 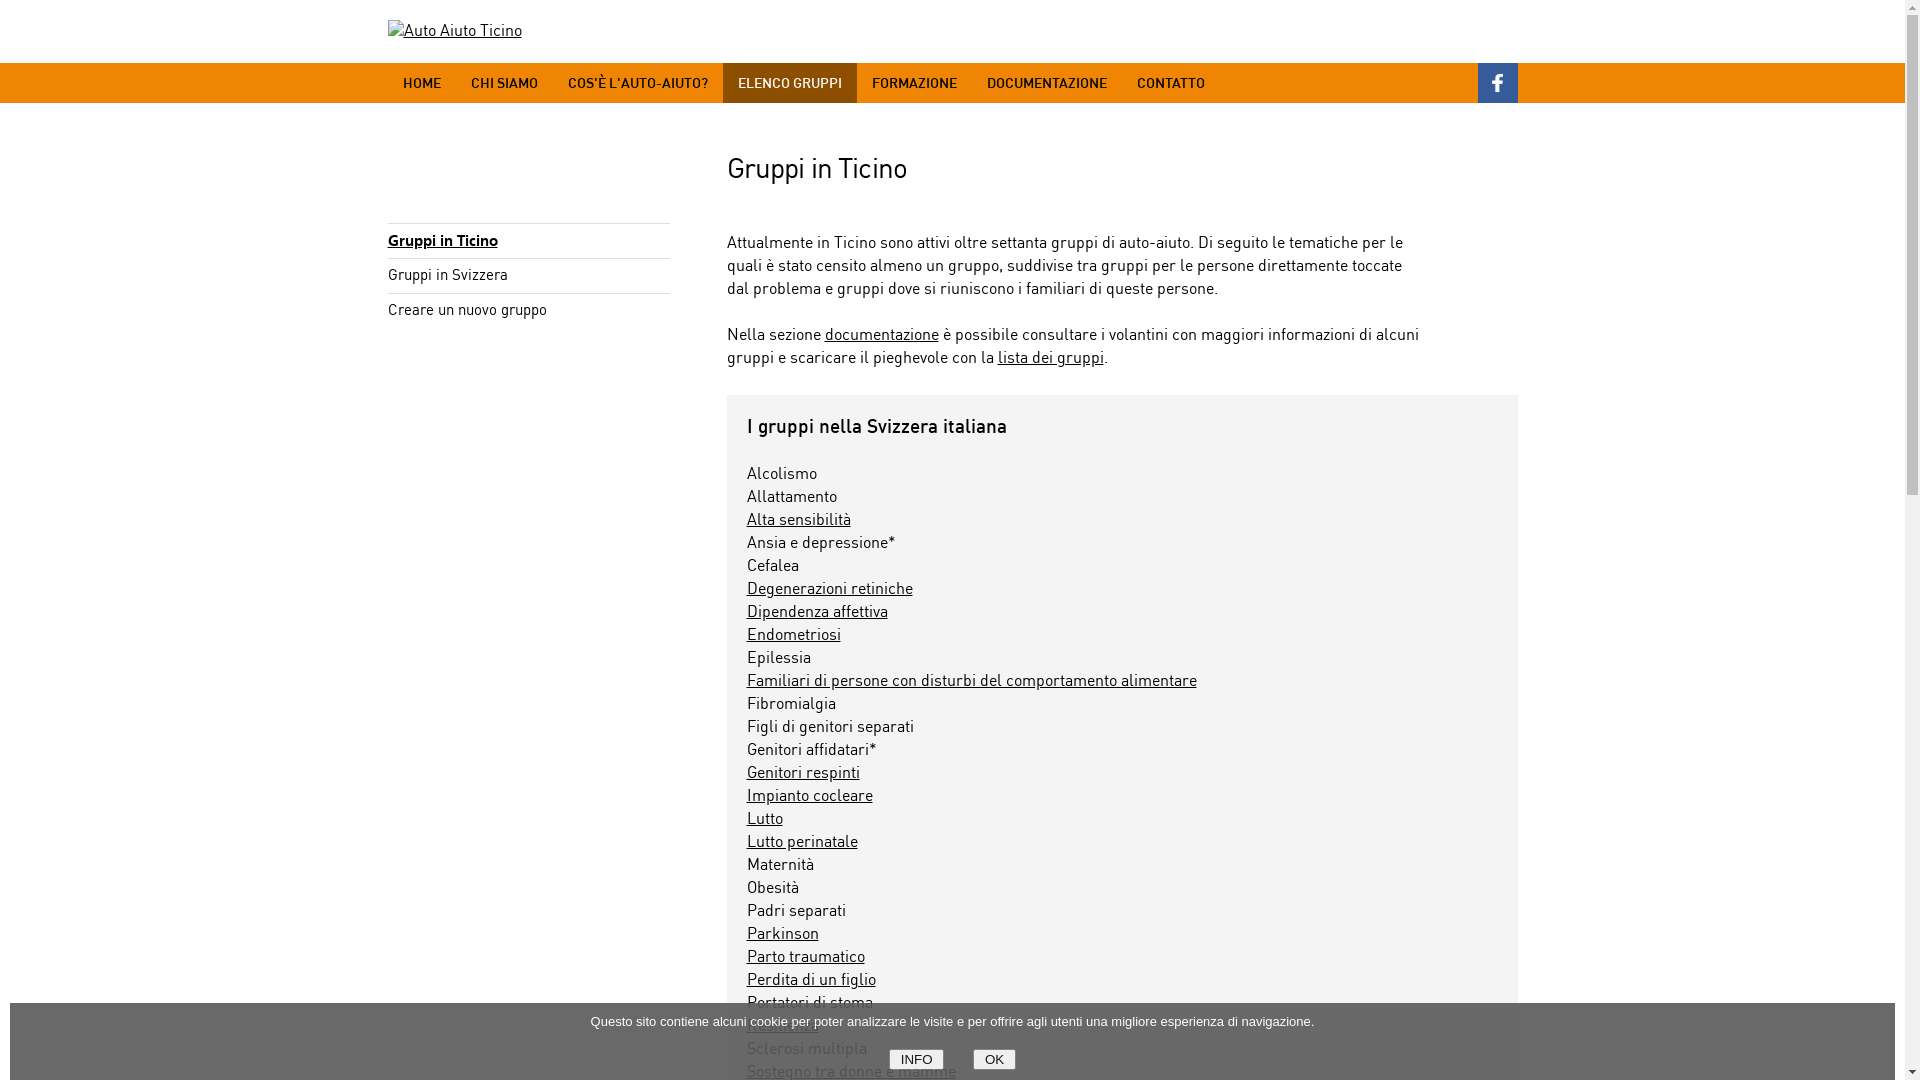 I want to click on DOCUMENTAZIONE, so click(x=1047, y=83).